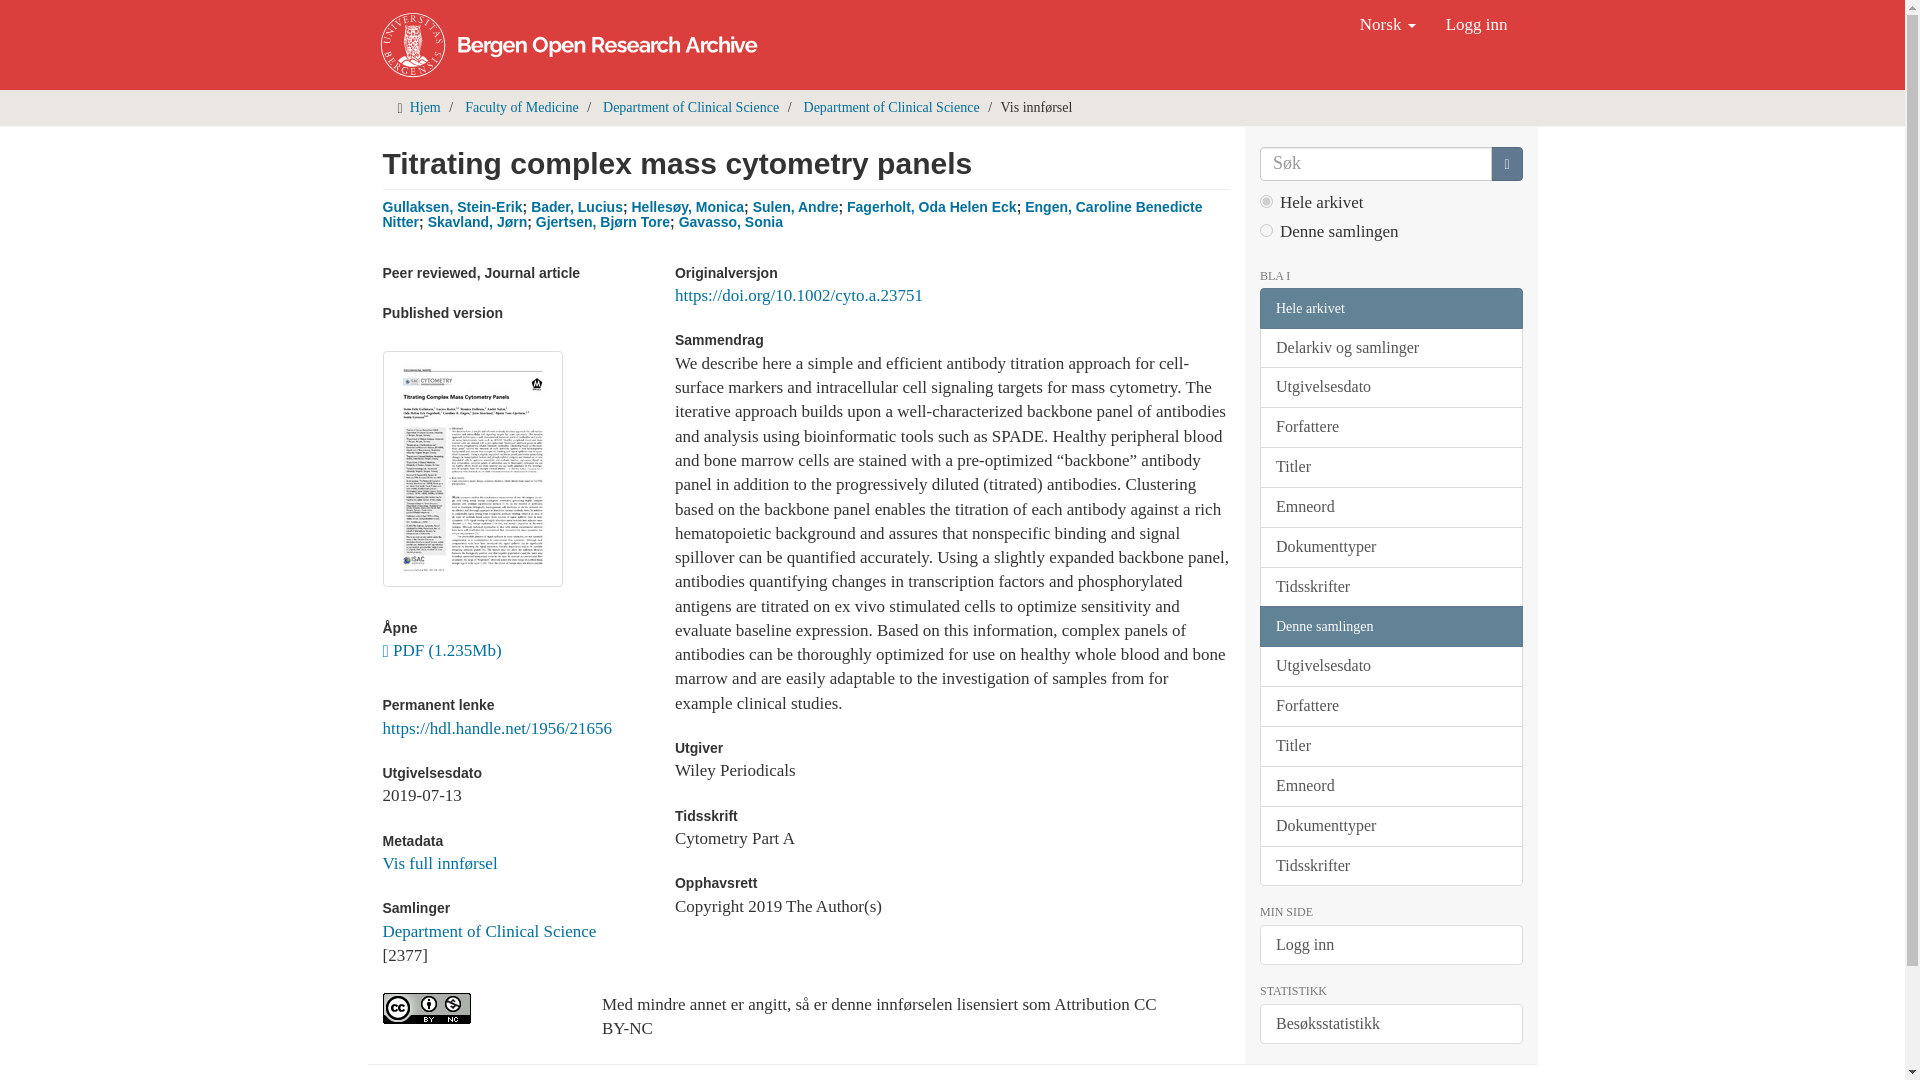  What do you see at coordinates (426, 107) in the screenshot?
I see `Hjem` at bounding box center [426, 107].